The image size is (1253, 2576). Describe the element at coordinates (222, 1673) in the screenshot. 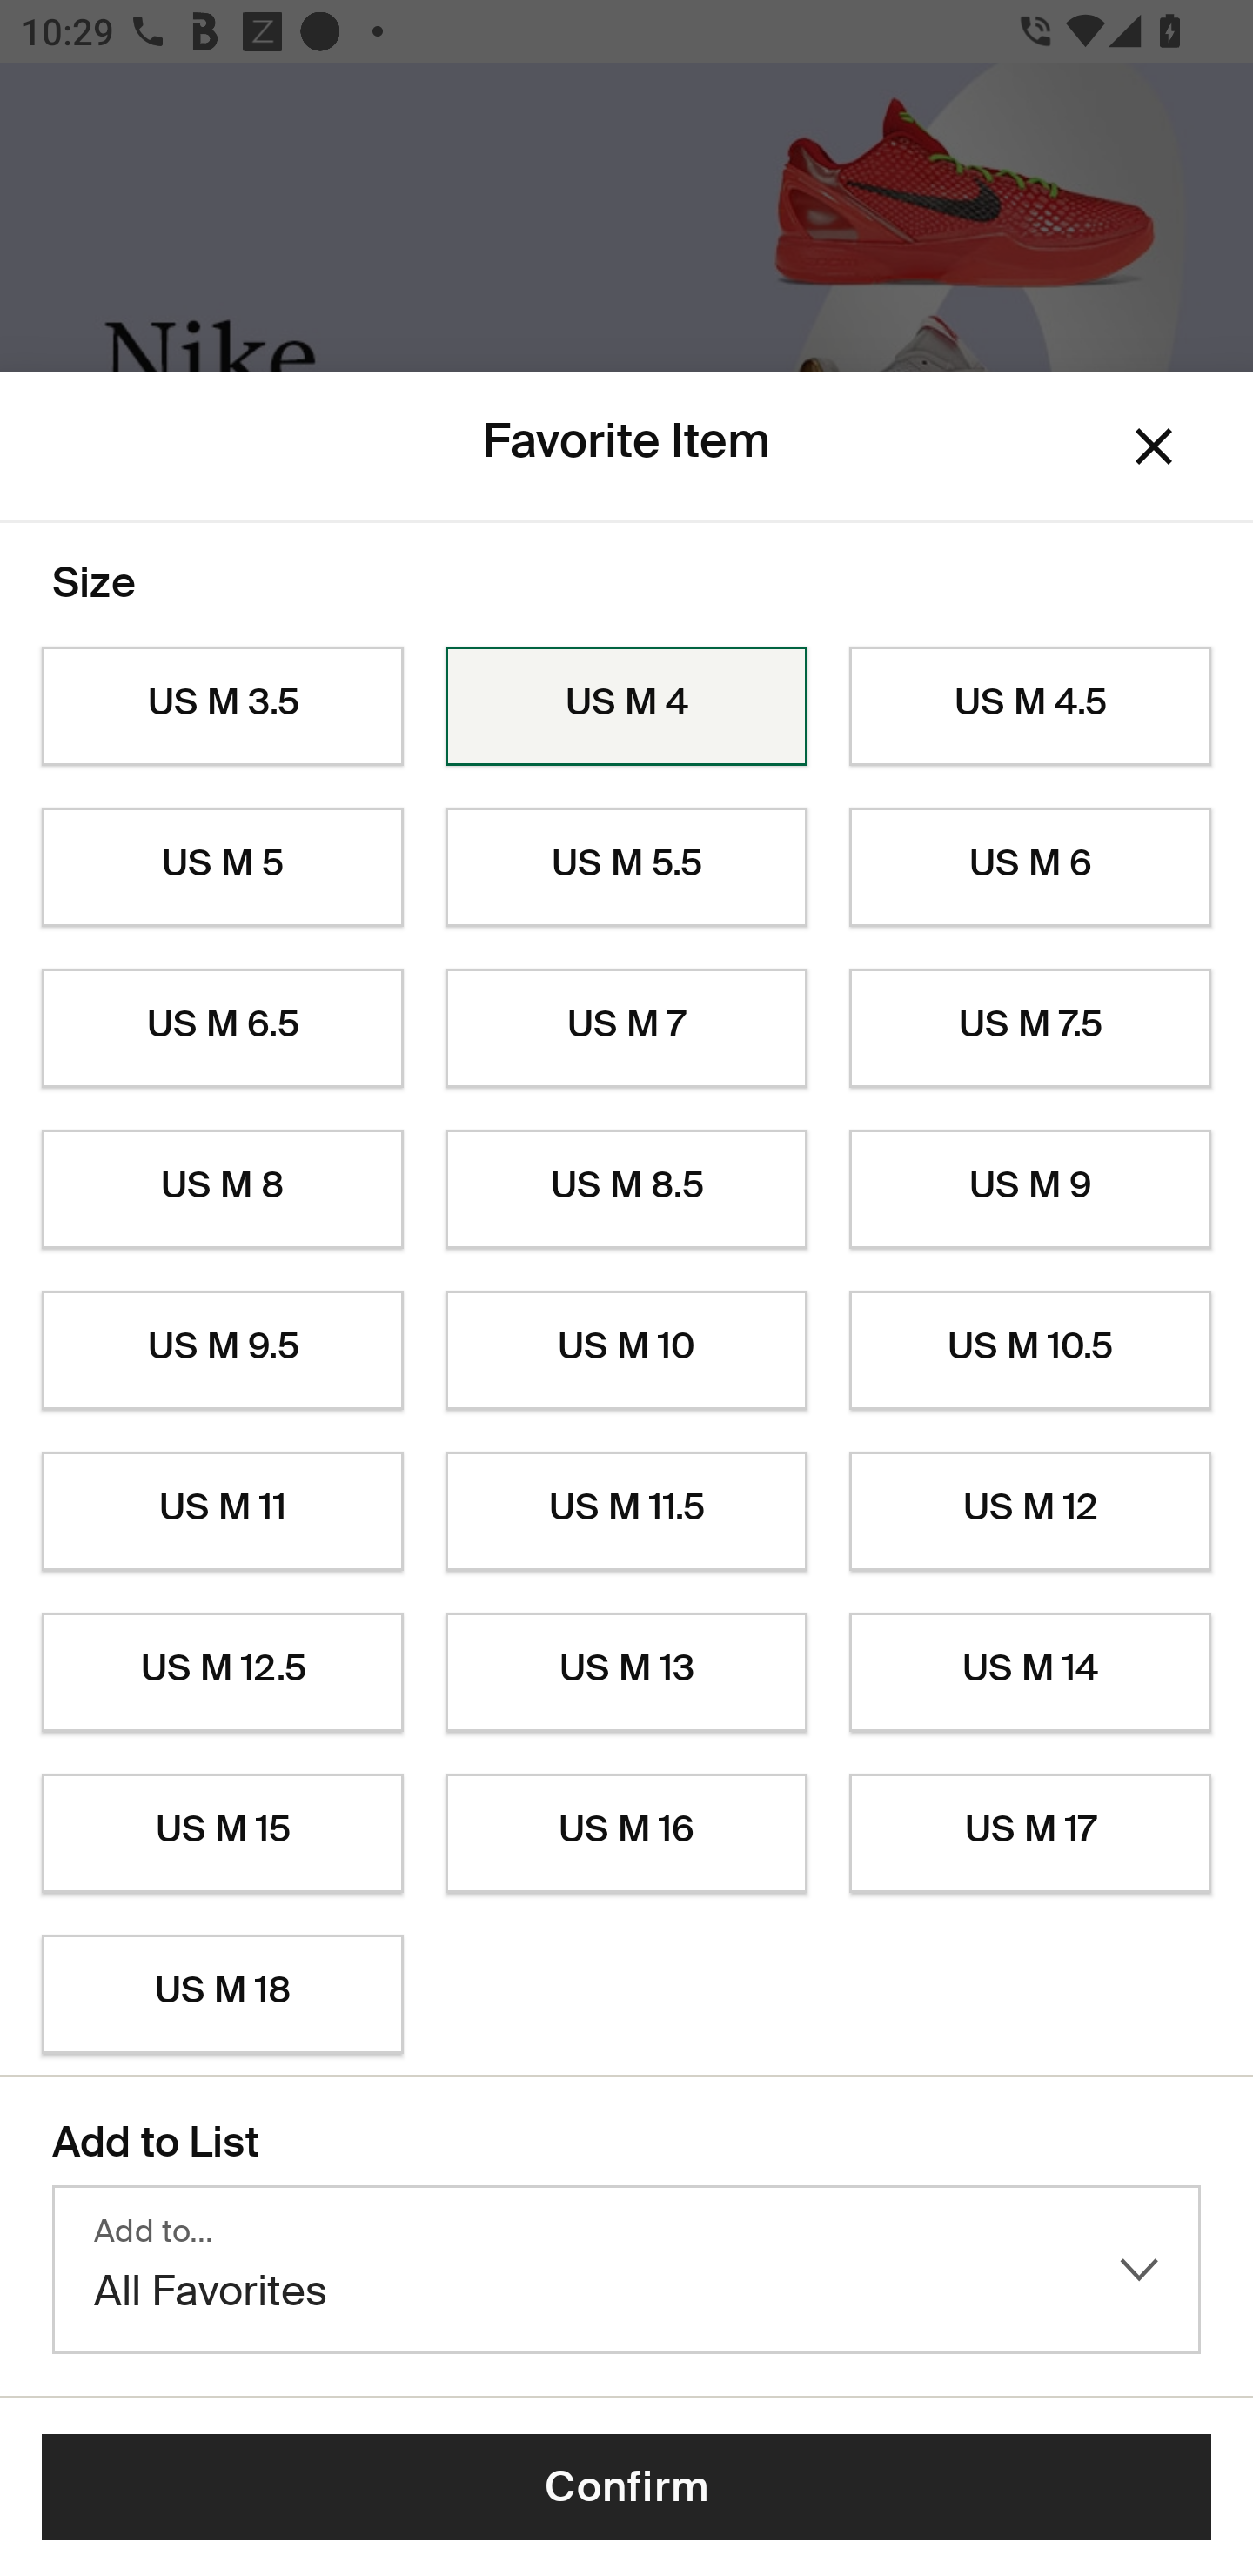

I see `US M 12.5` at that location.